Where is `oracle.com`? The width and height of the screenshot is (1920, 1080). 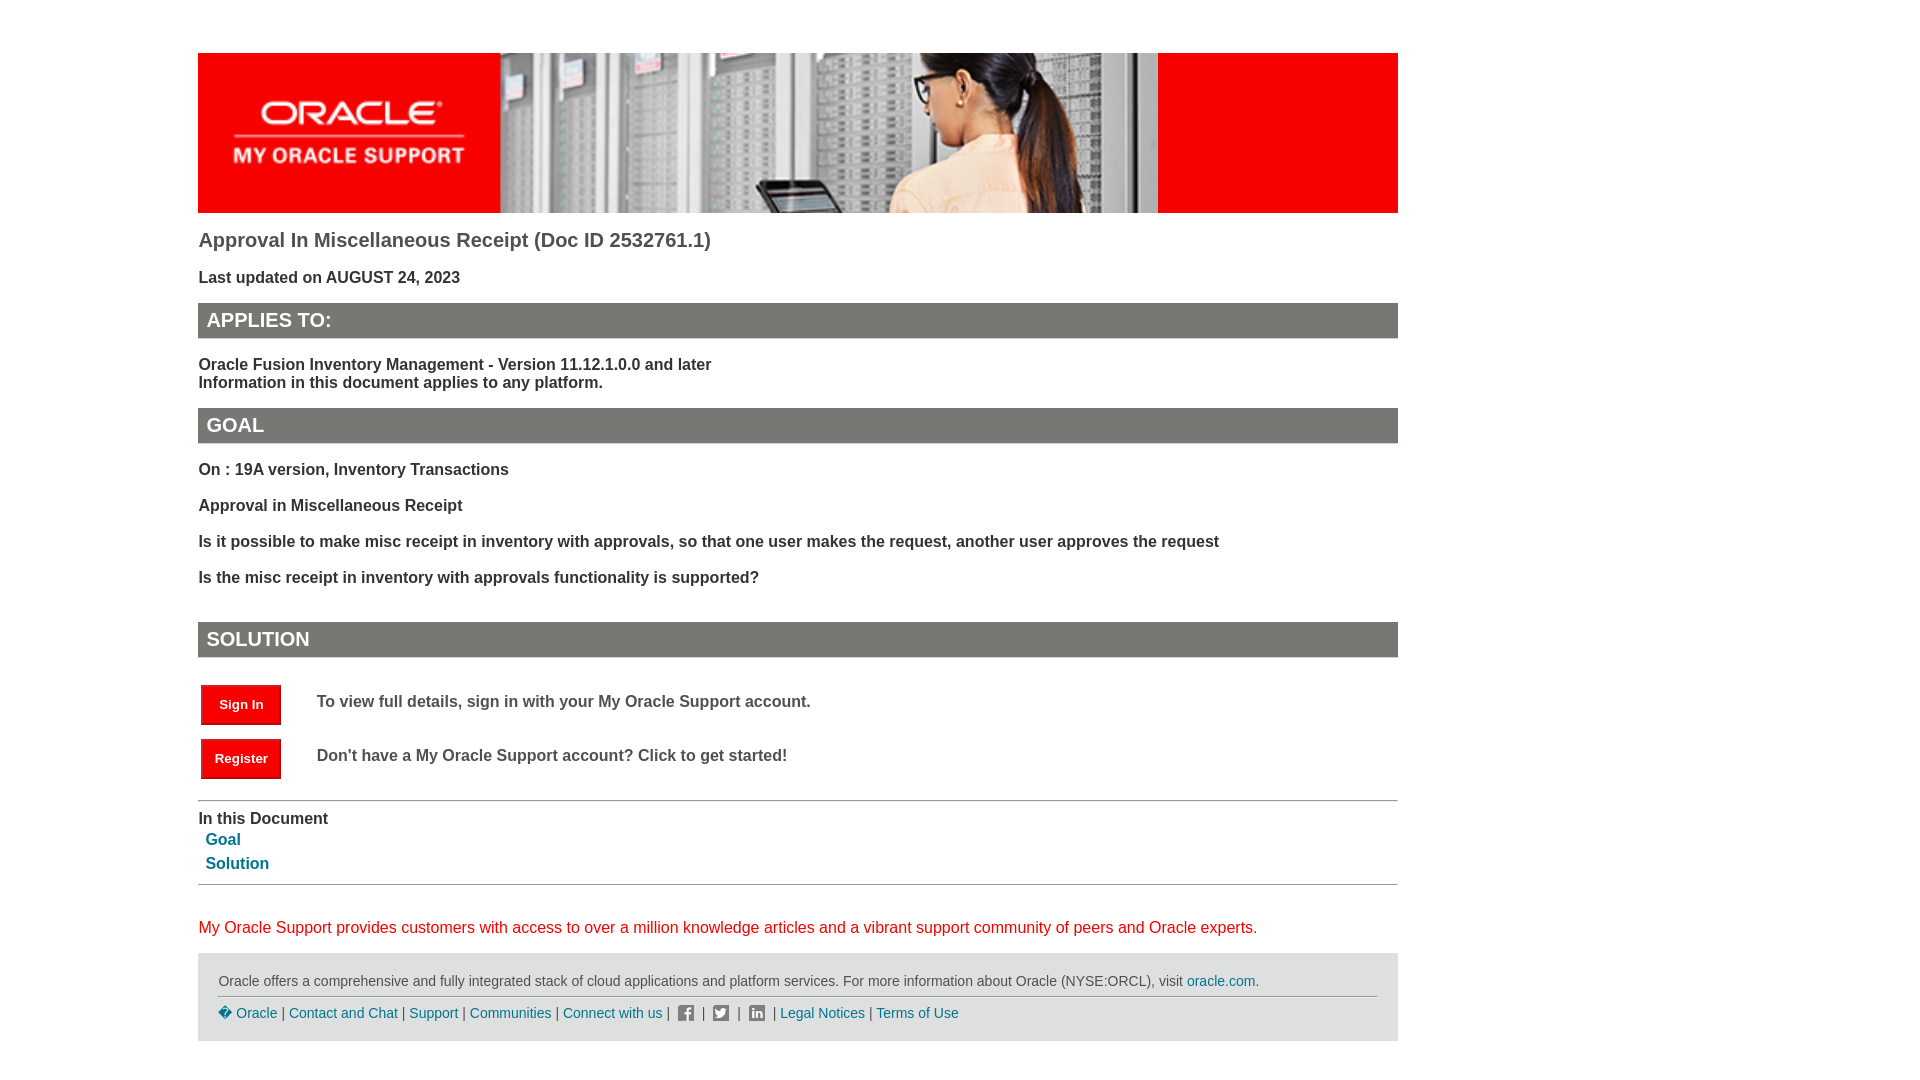 oracle.com is located at coordinates (1220, 981).